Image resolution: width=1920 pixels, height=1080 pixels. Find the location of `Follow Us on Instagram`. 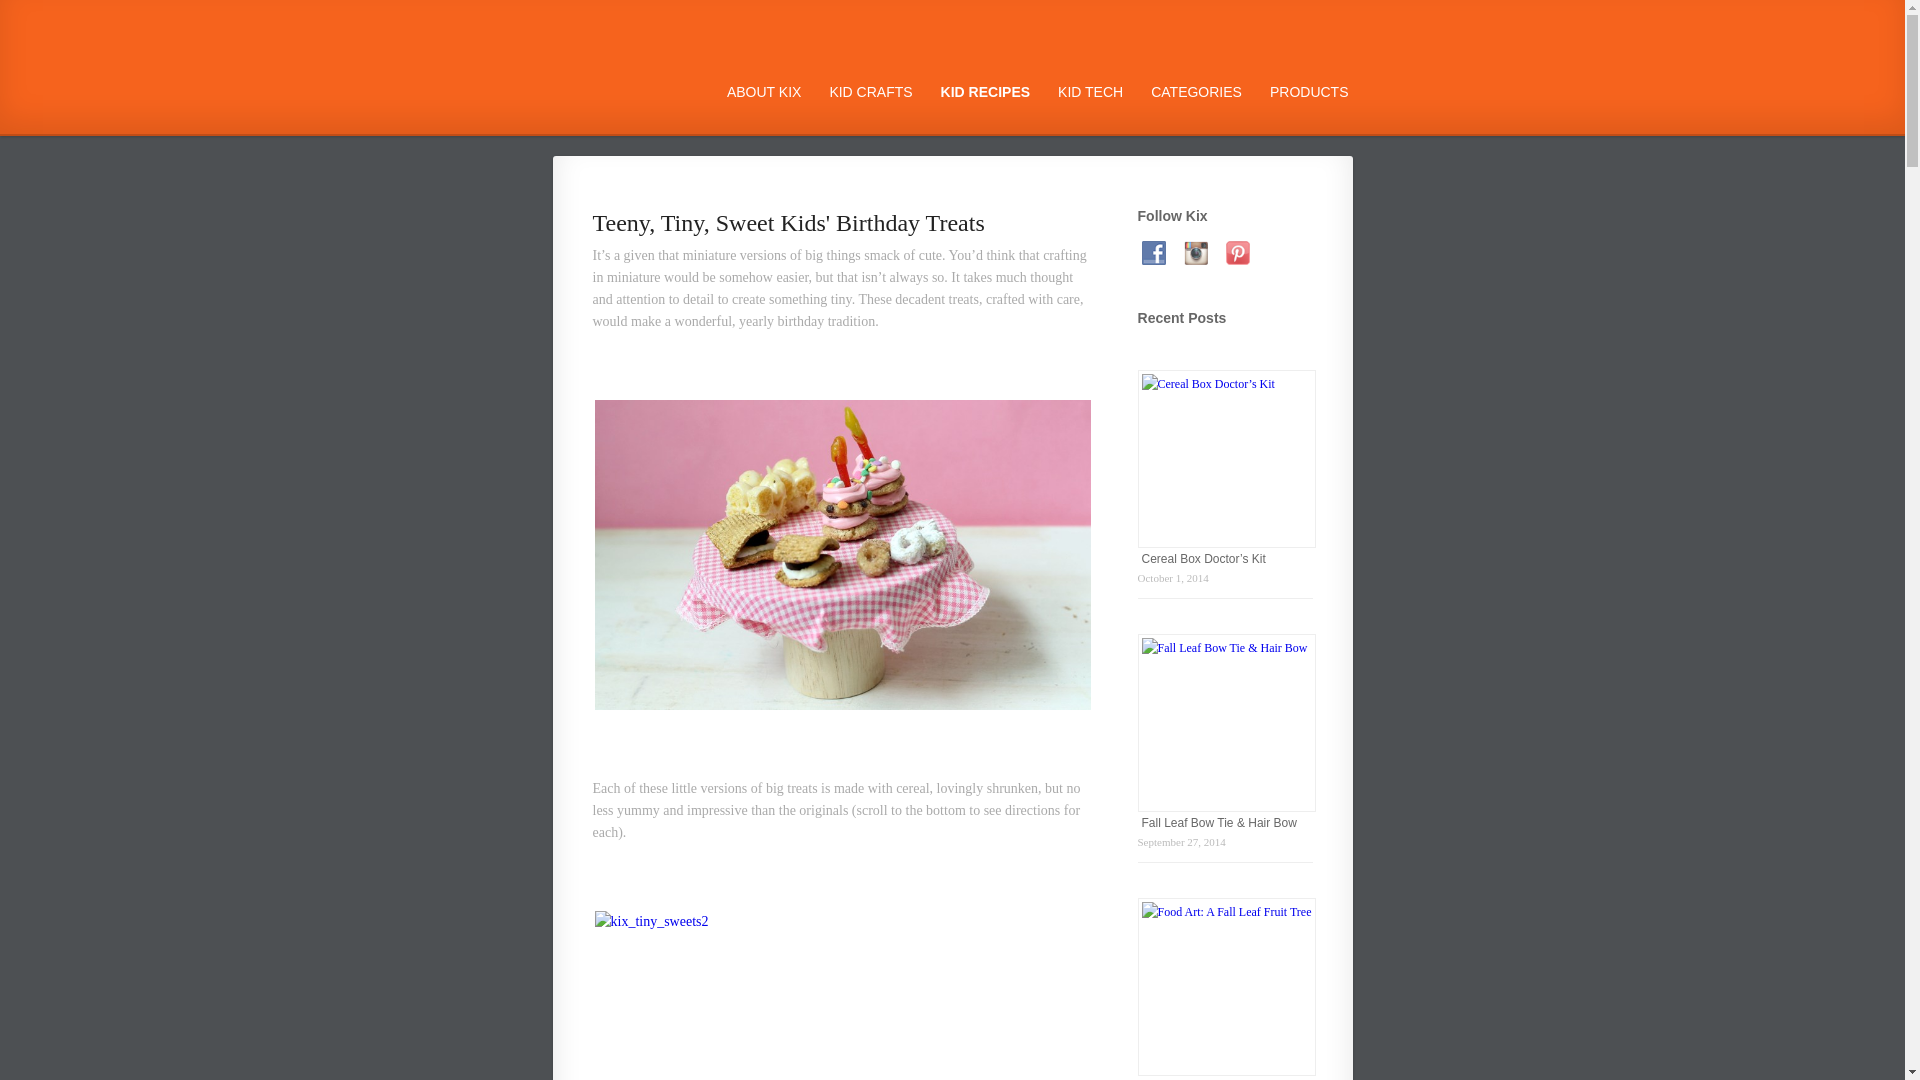

Follow Us on Instagram is located at coordinates (1196, 252).